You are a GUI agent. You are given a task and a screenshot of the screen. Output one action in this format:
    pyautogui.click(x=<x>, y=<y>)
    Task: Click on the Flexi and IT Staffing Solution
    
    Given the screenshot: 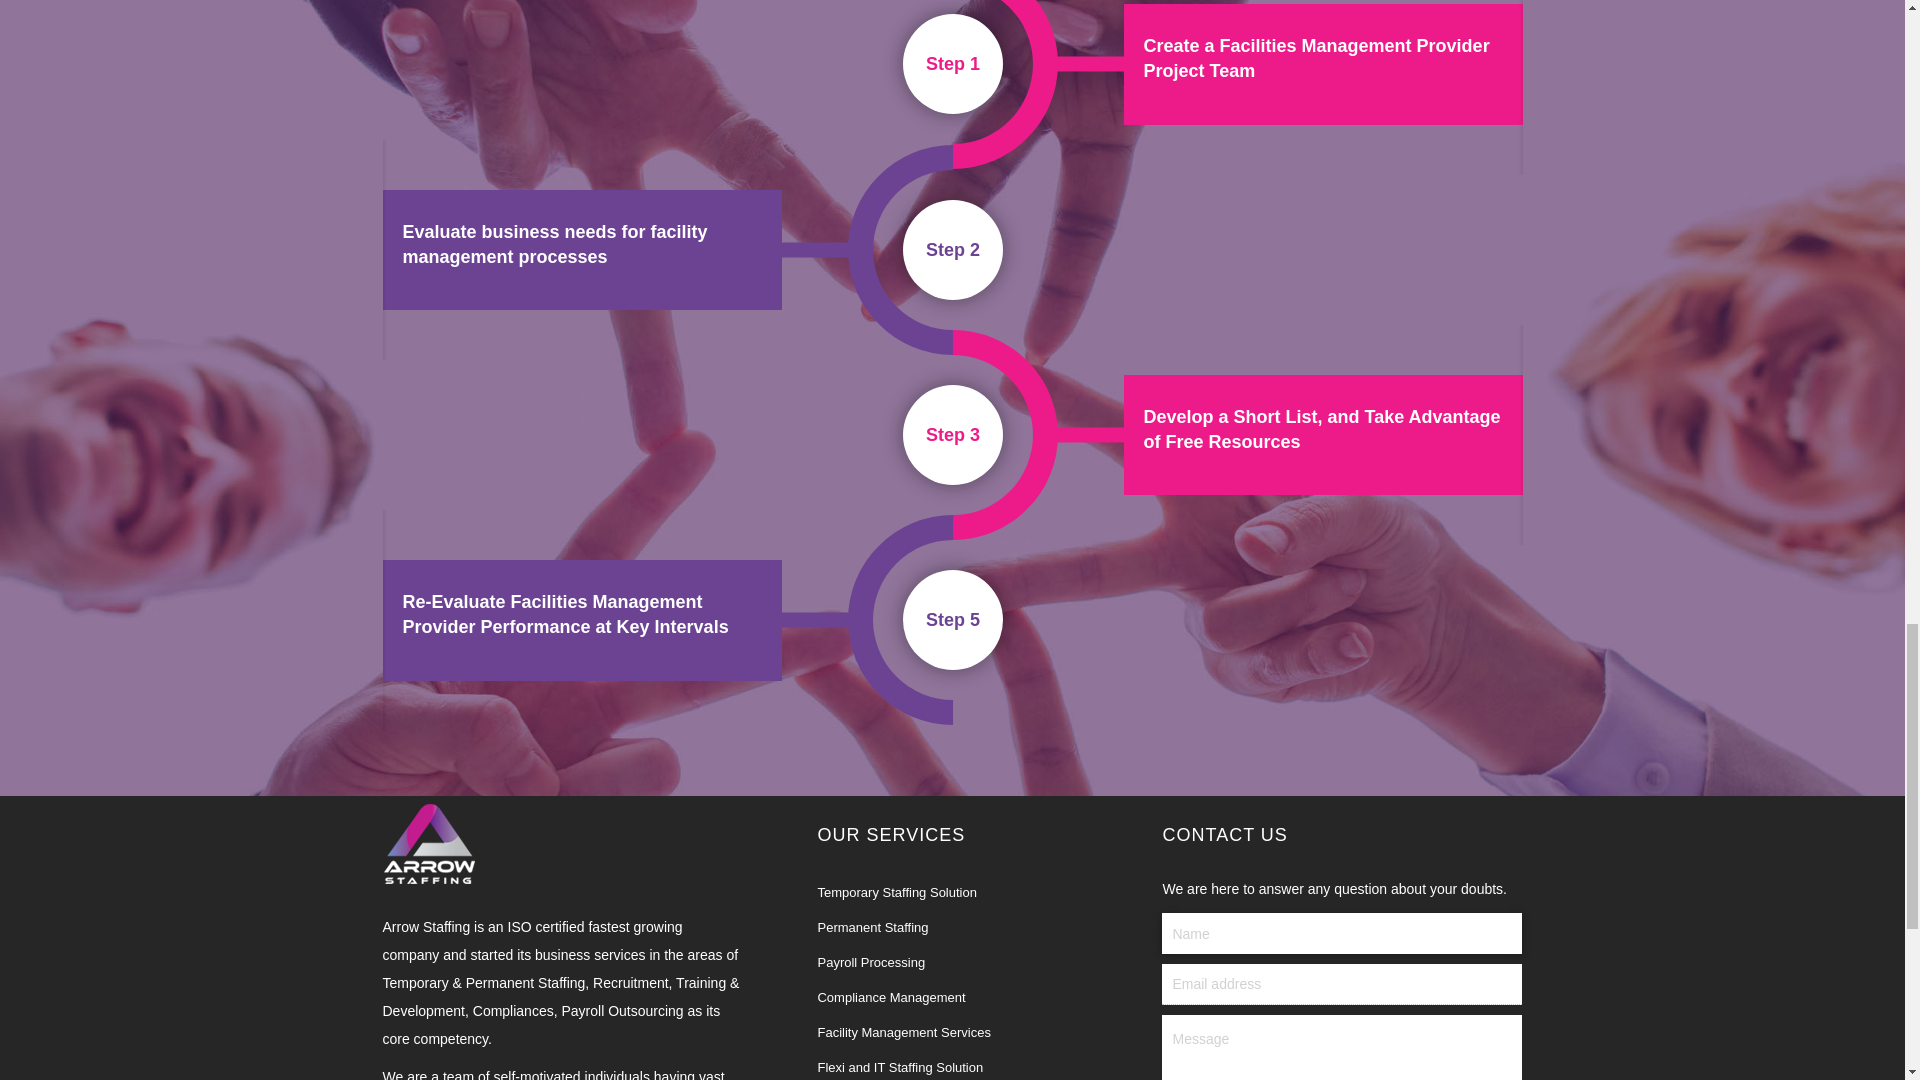 What is the action you would take?
    pyautogui.click(x=900, y=1066)
    